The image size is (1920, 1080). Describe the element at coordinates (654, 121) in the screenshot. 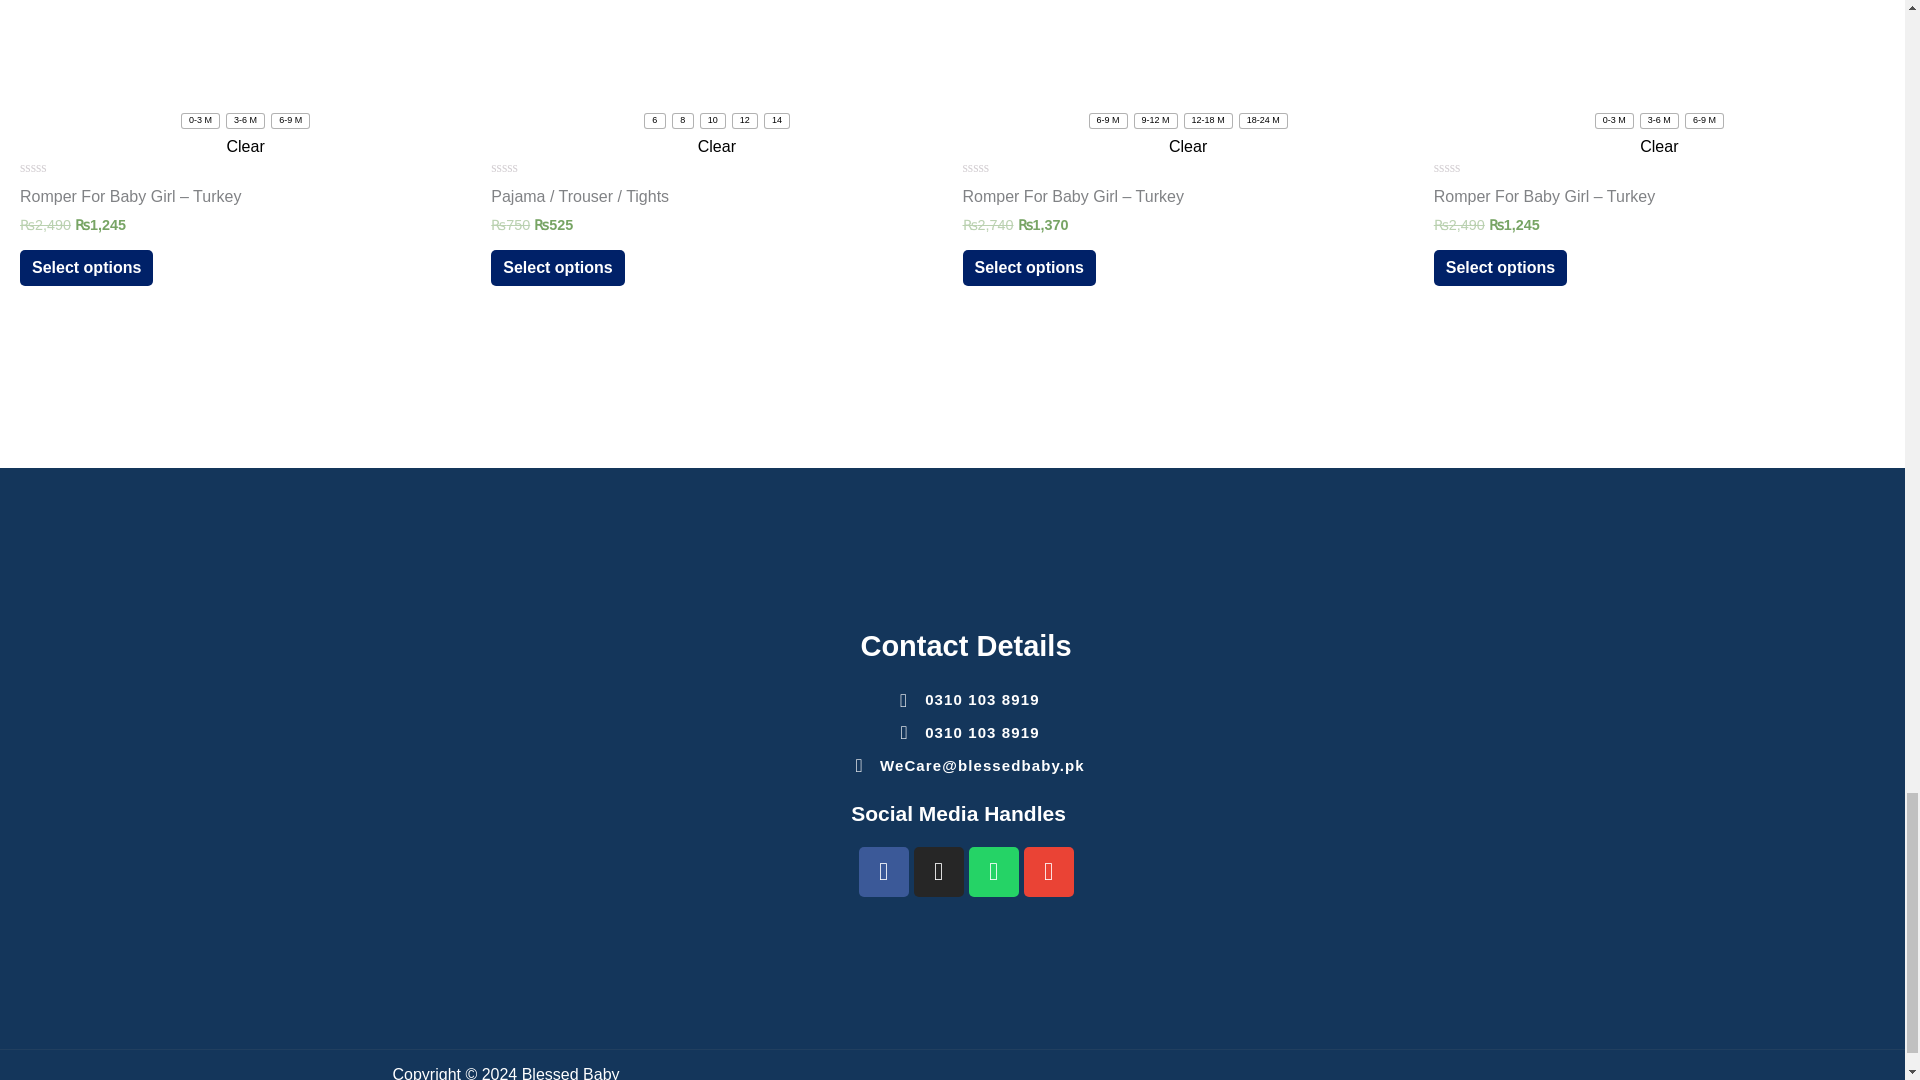

I see `6` at that location.